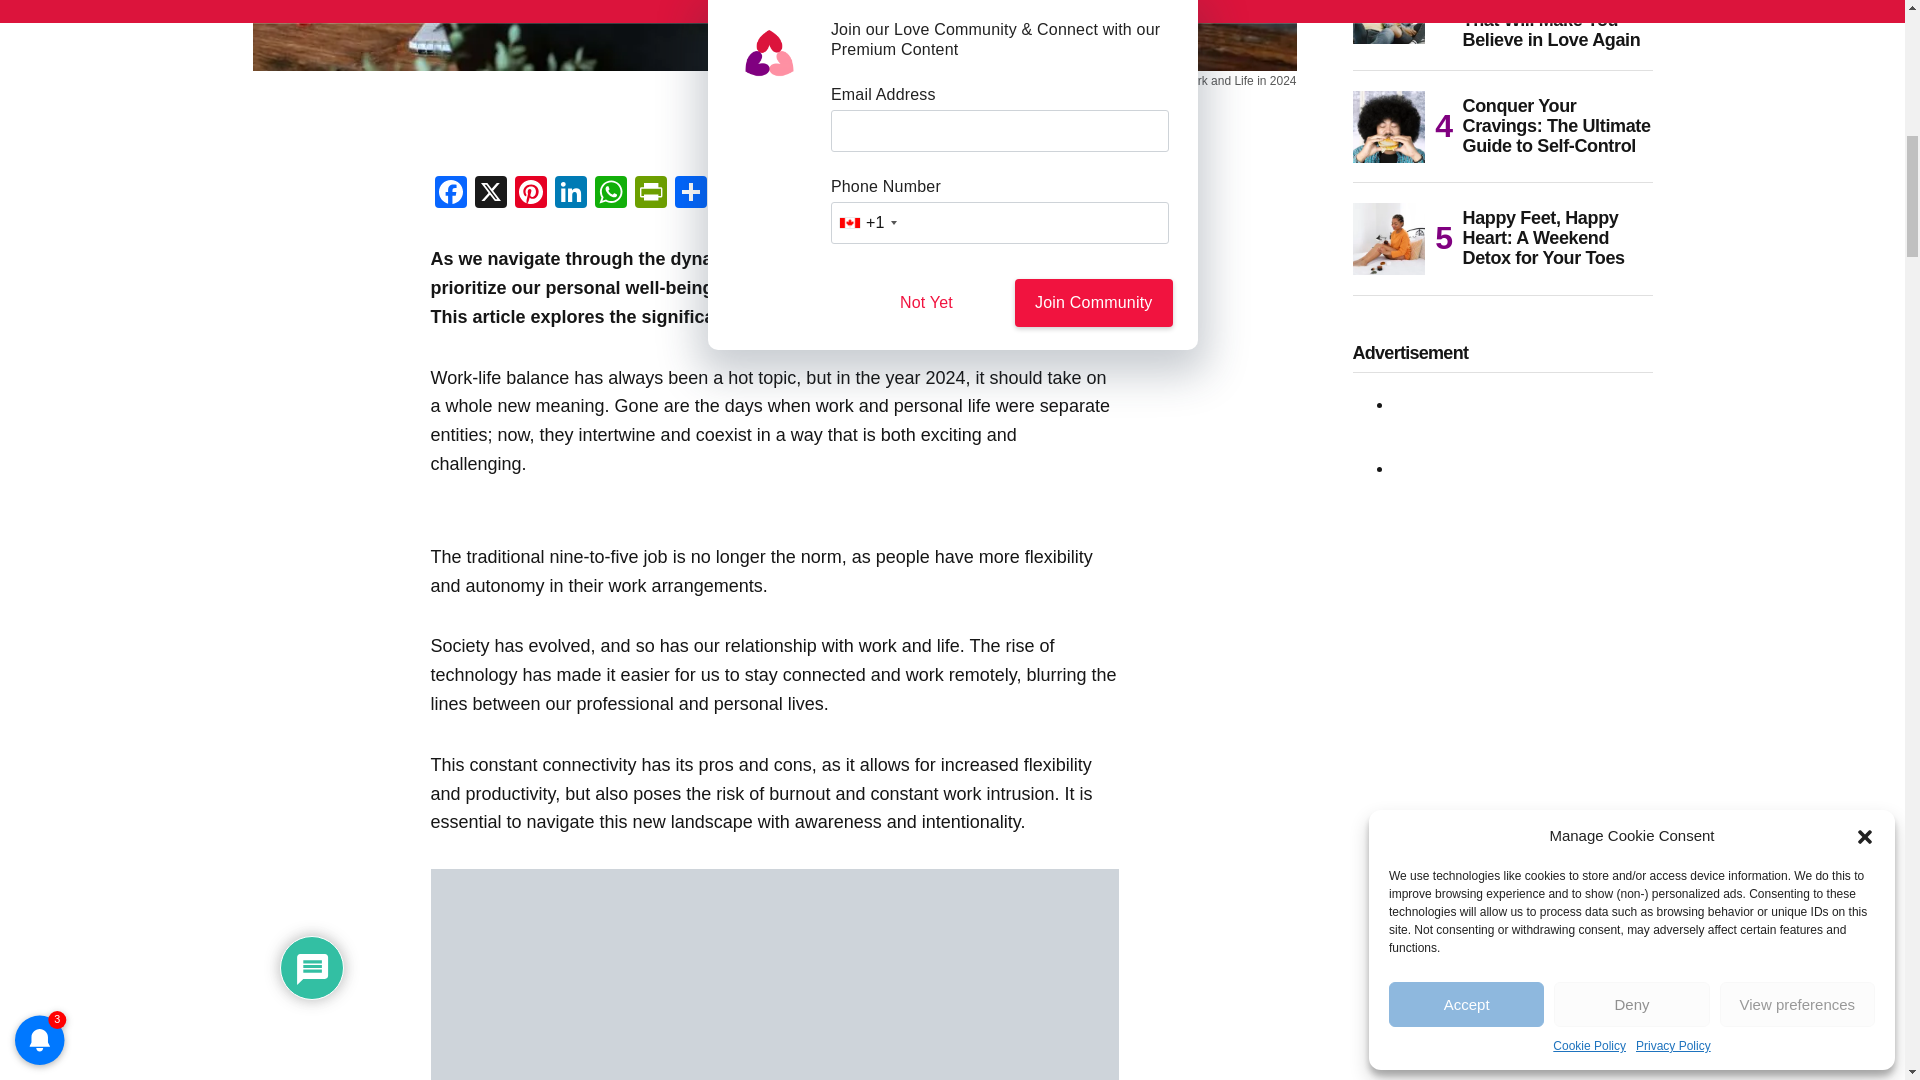 Image resolution: width=1920 pixels, height=1080 pixels. What do you see at coordinates (569, 194) in the screenshot?
I see `LinkedIn` at bounding box center [569, 194].